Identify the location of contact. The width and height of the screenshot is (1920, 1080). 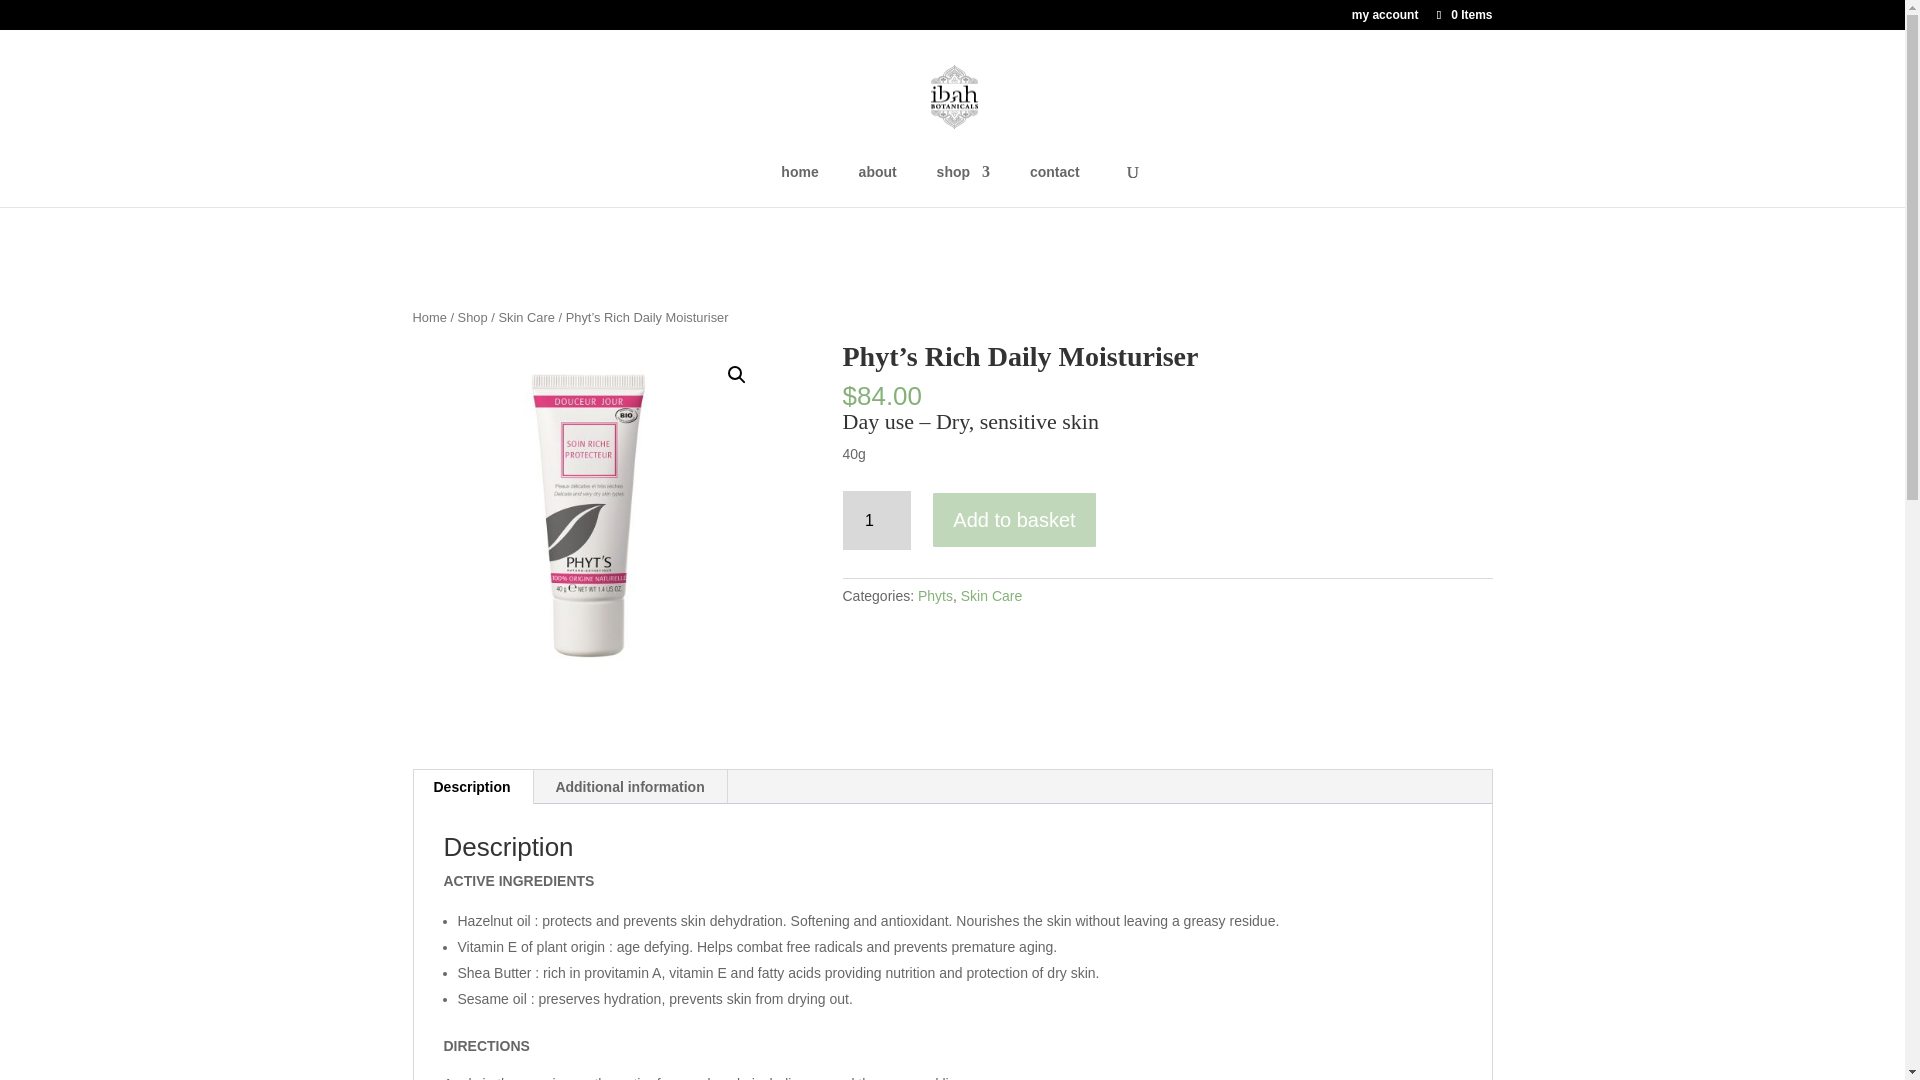
(1054, 186).